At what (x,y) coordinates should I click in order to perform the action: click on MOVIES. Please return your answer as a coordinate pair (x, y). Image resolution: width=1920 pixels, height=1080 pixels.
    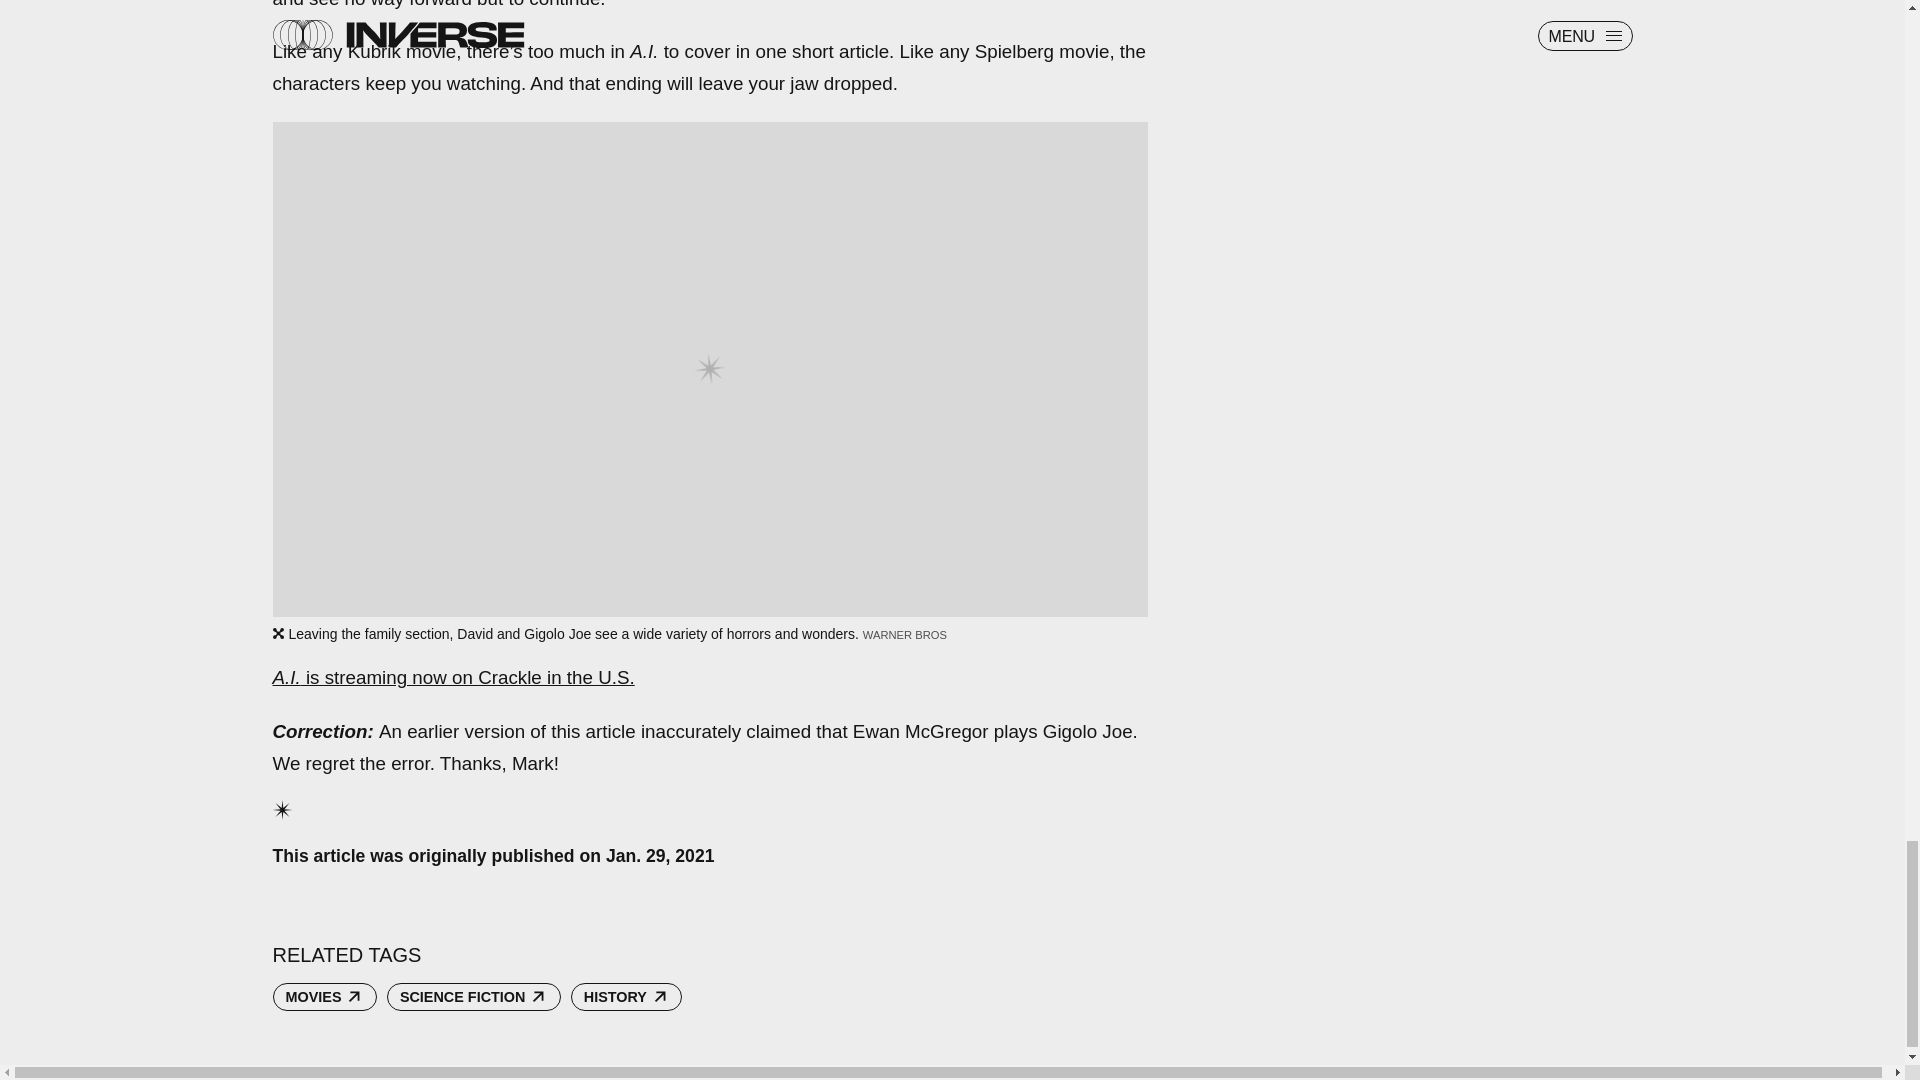
    Looking at the image, I should click on (324, 996).